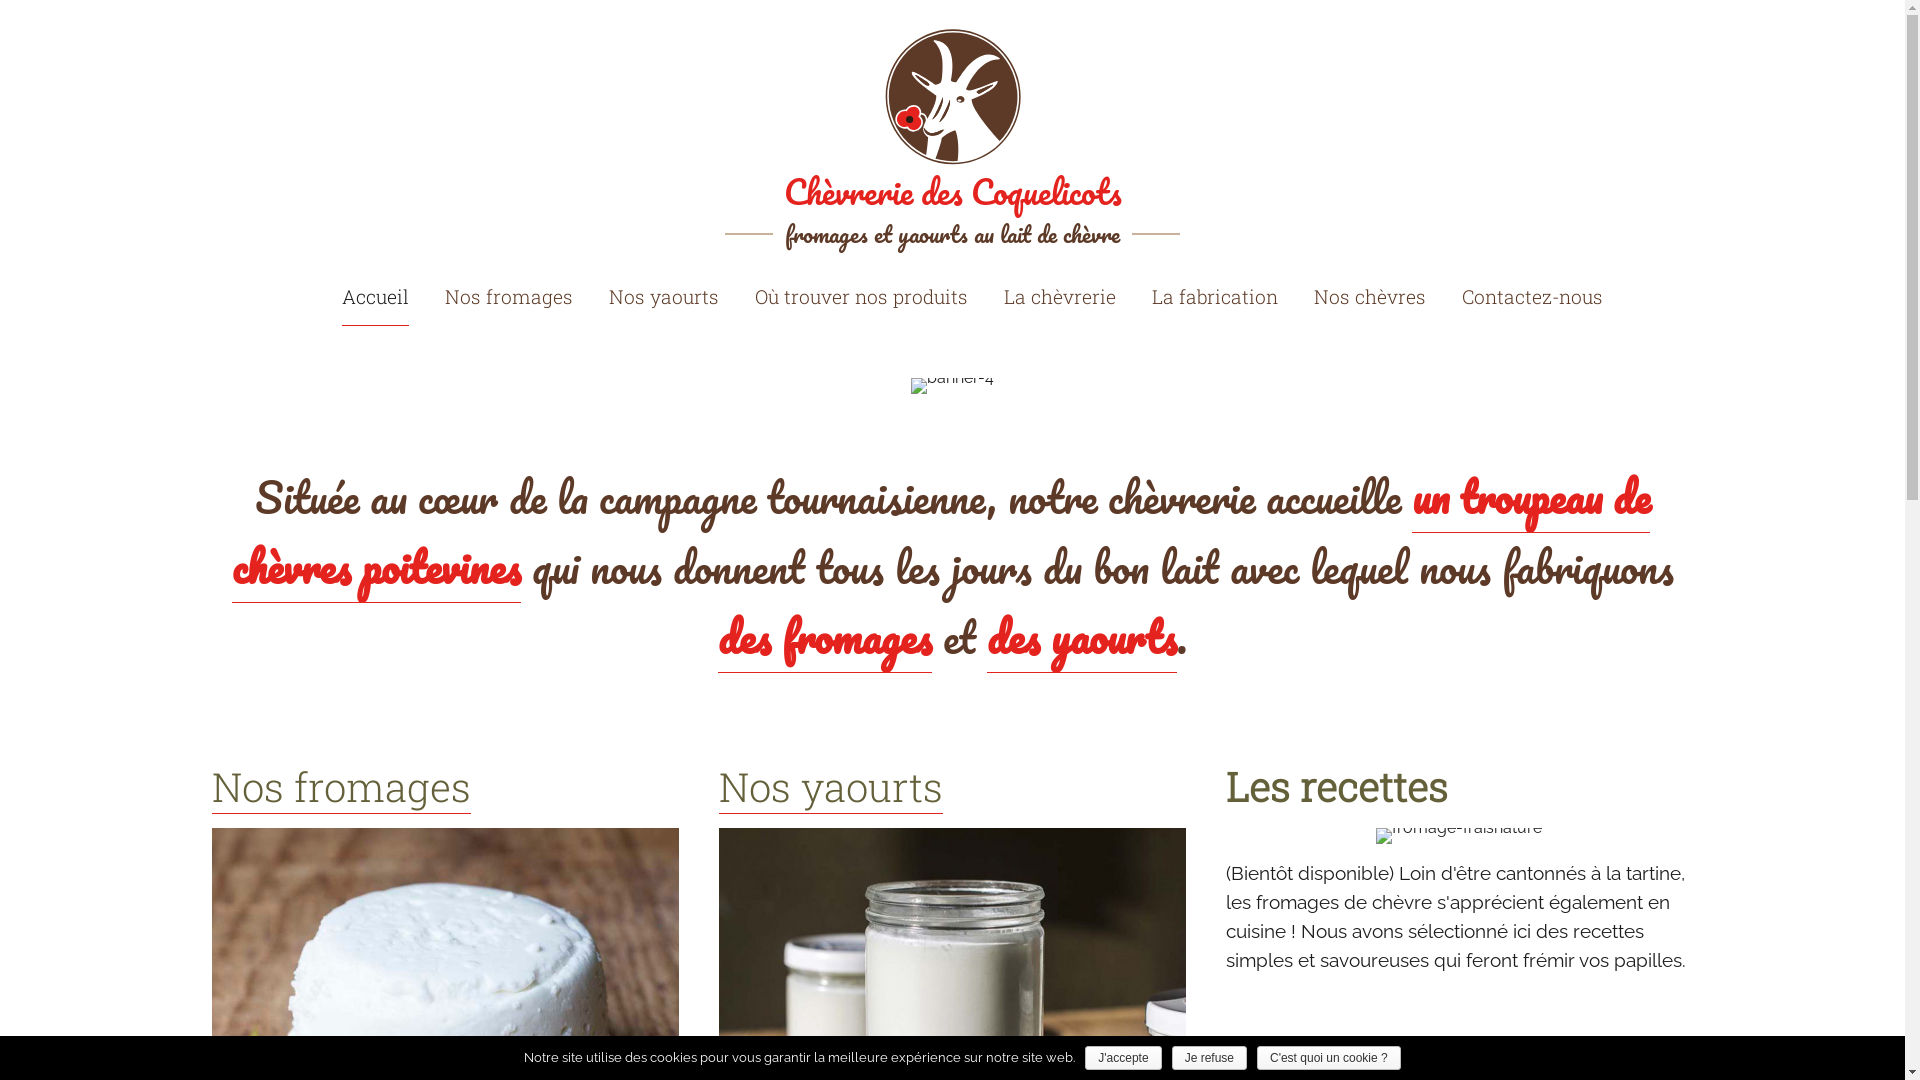  What do you see at coordinates (1215, 297) in the screenshot?
I see `La fabrication` at bounding box center [1215, 297].